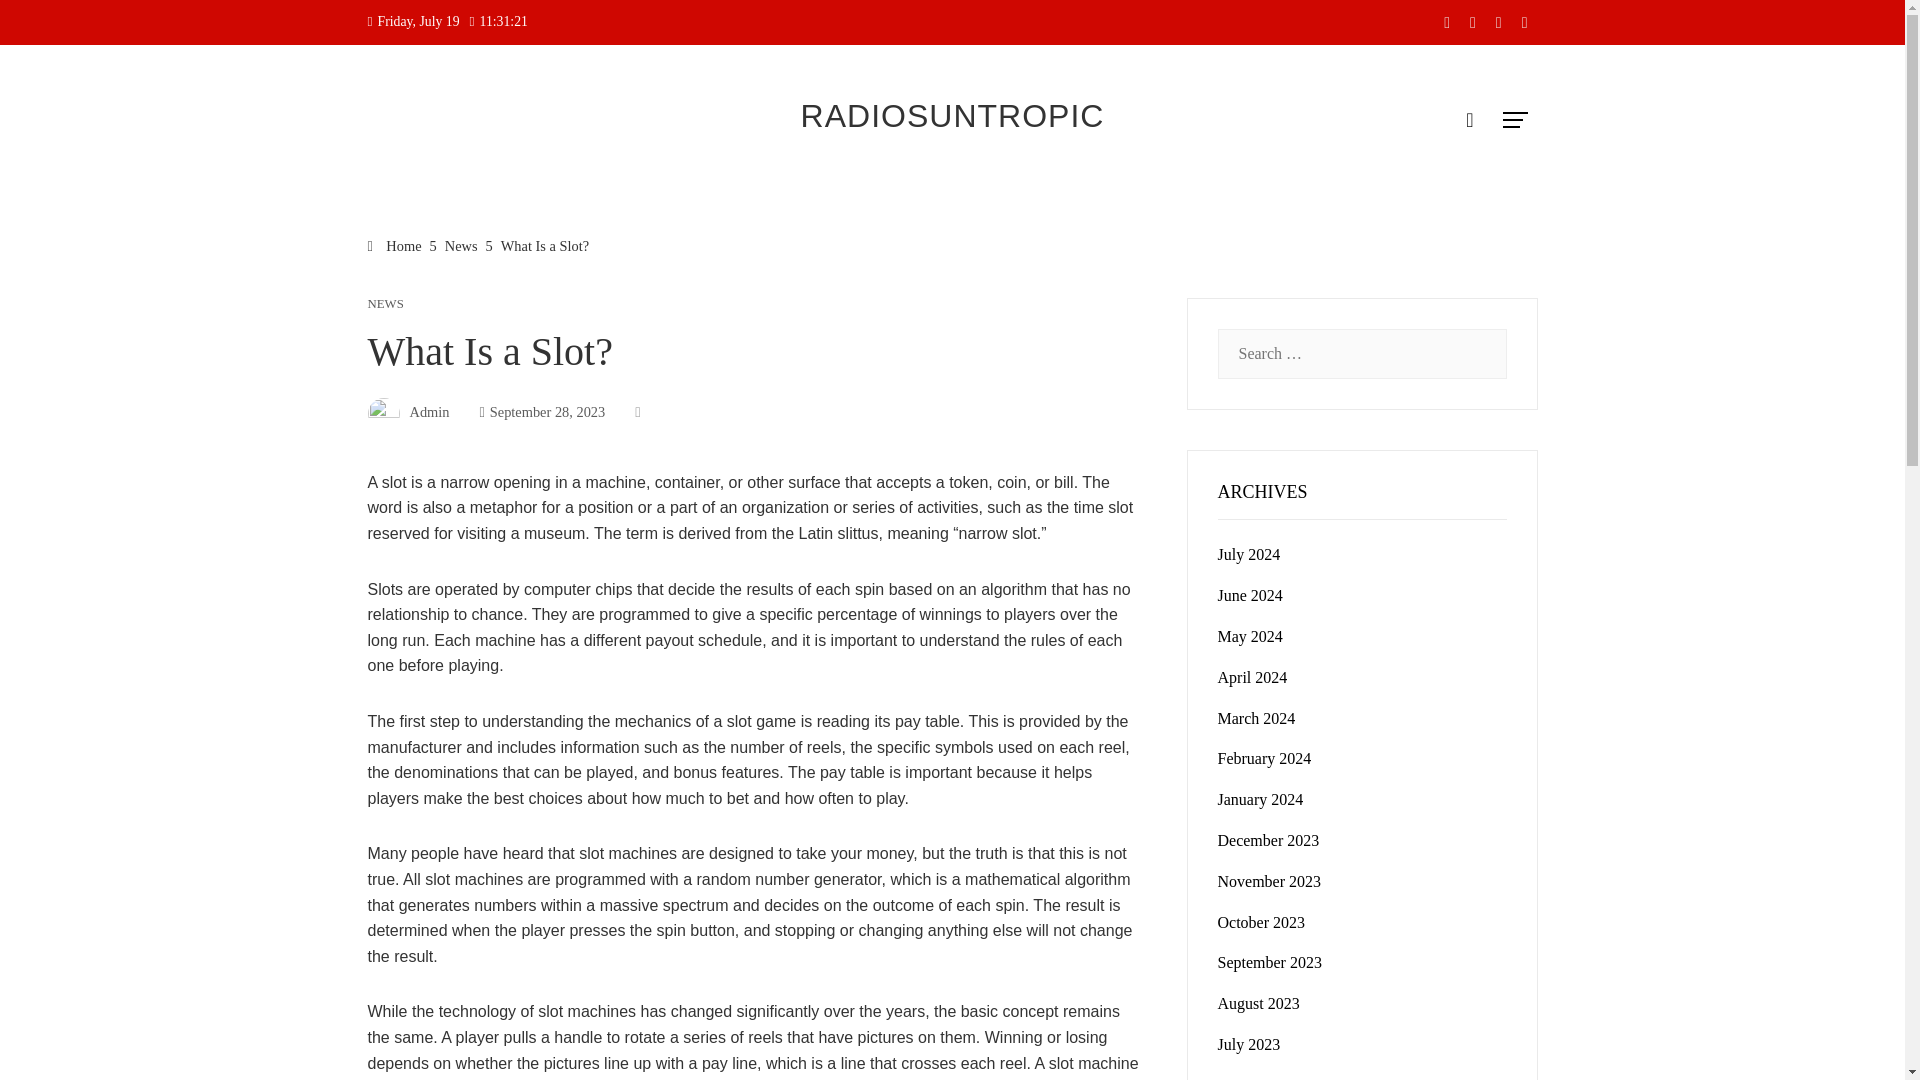 The image size is (1920, 1080). I want to click on December 2023, so click(1268, 840).